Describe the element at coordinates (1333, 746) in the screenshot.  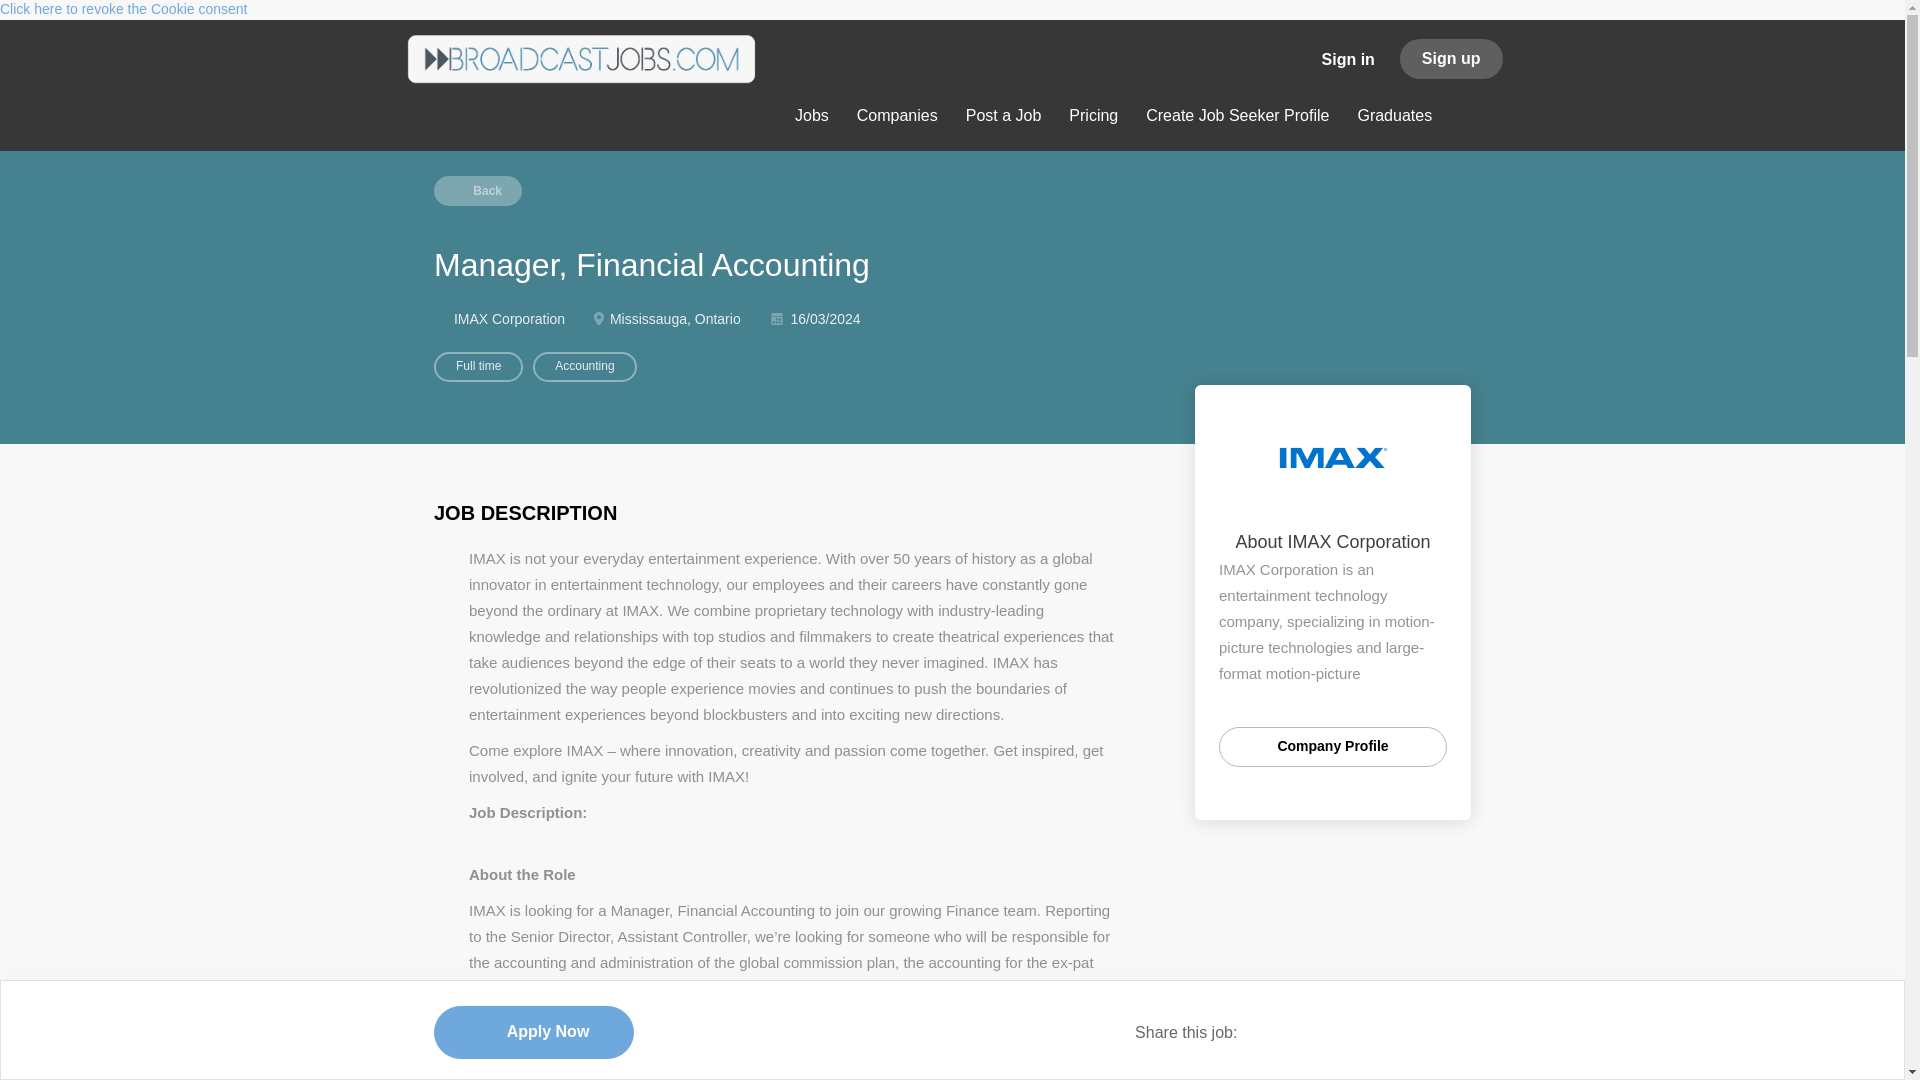
I see `Company Profile` at that location.